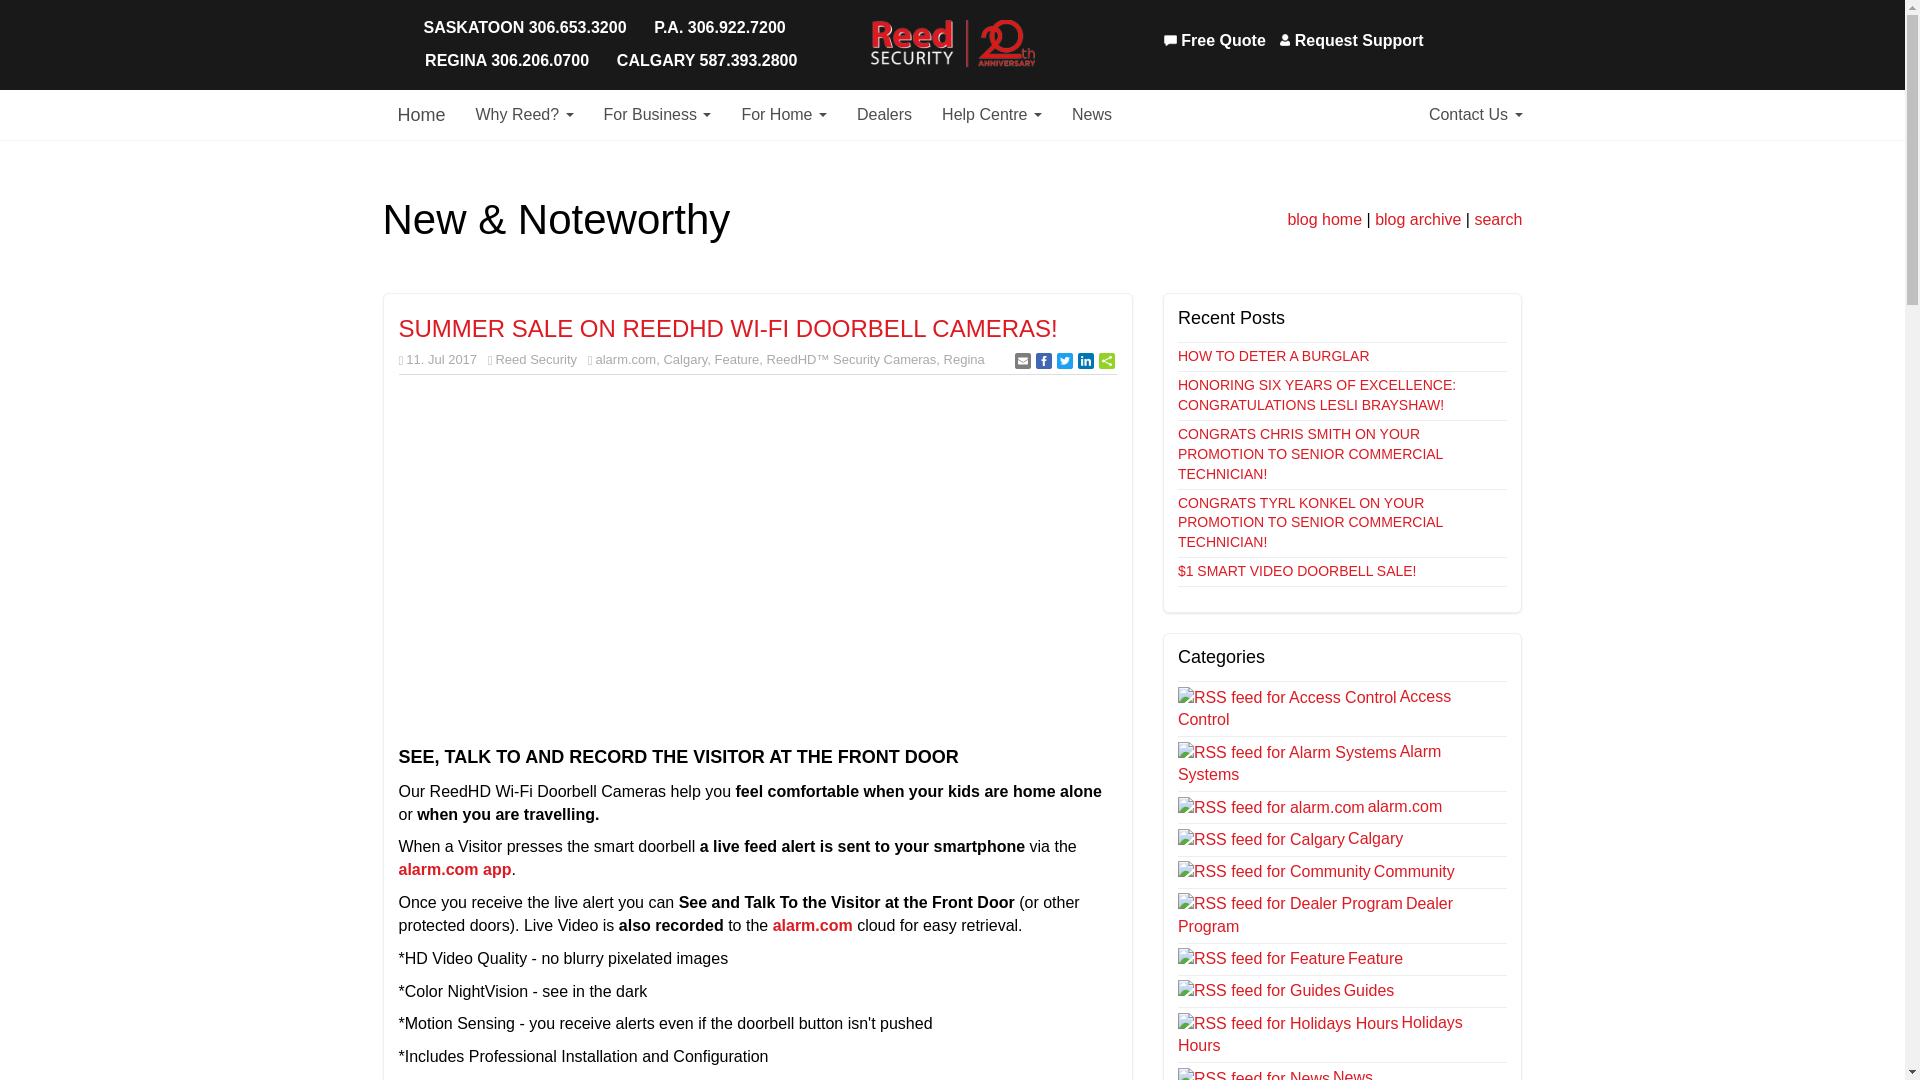  What do you see at coordinates (1351, 41) in the screenshot?
I see `Request Support` at bounding box center [1351, 41].